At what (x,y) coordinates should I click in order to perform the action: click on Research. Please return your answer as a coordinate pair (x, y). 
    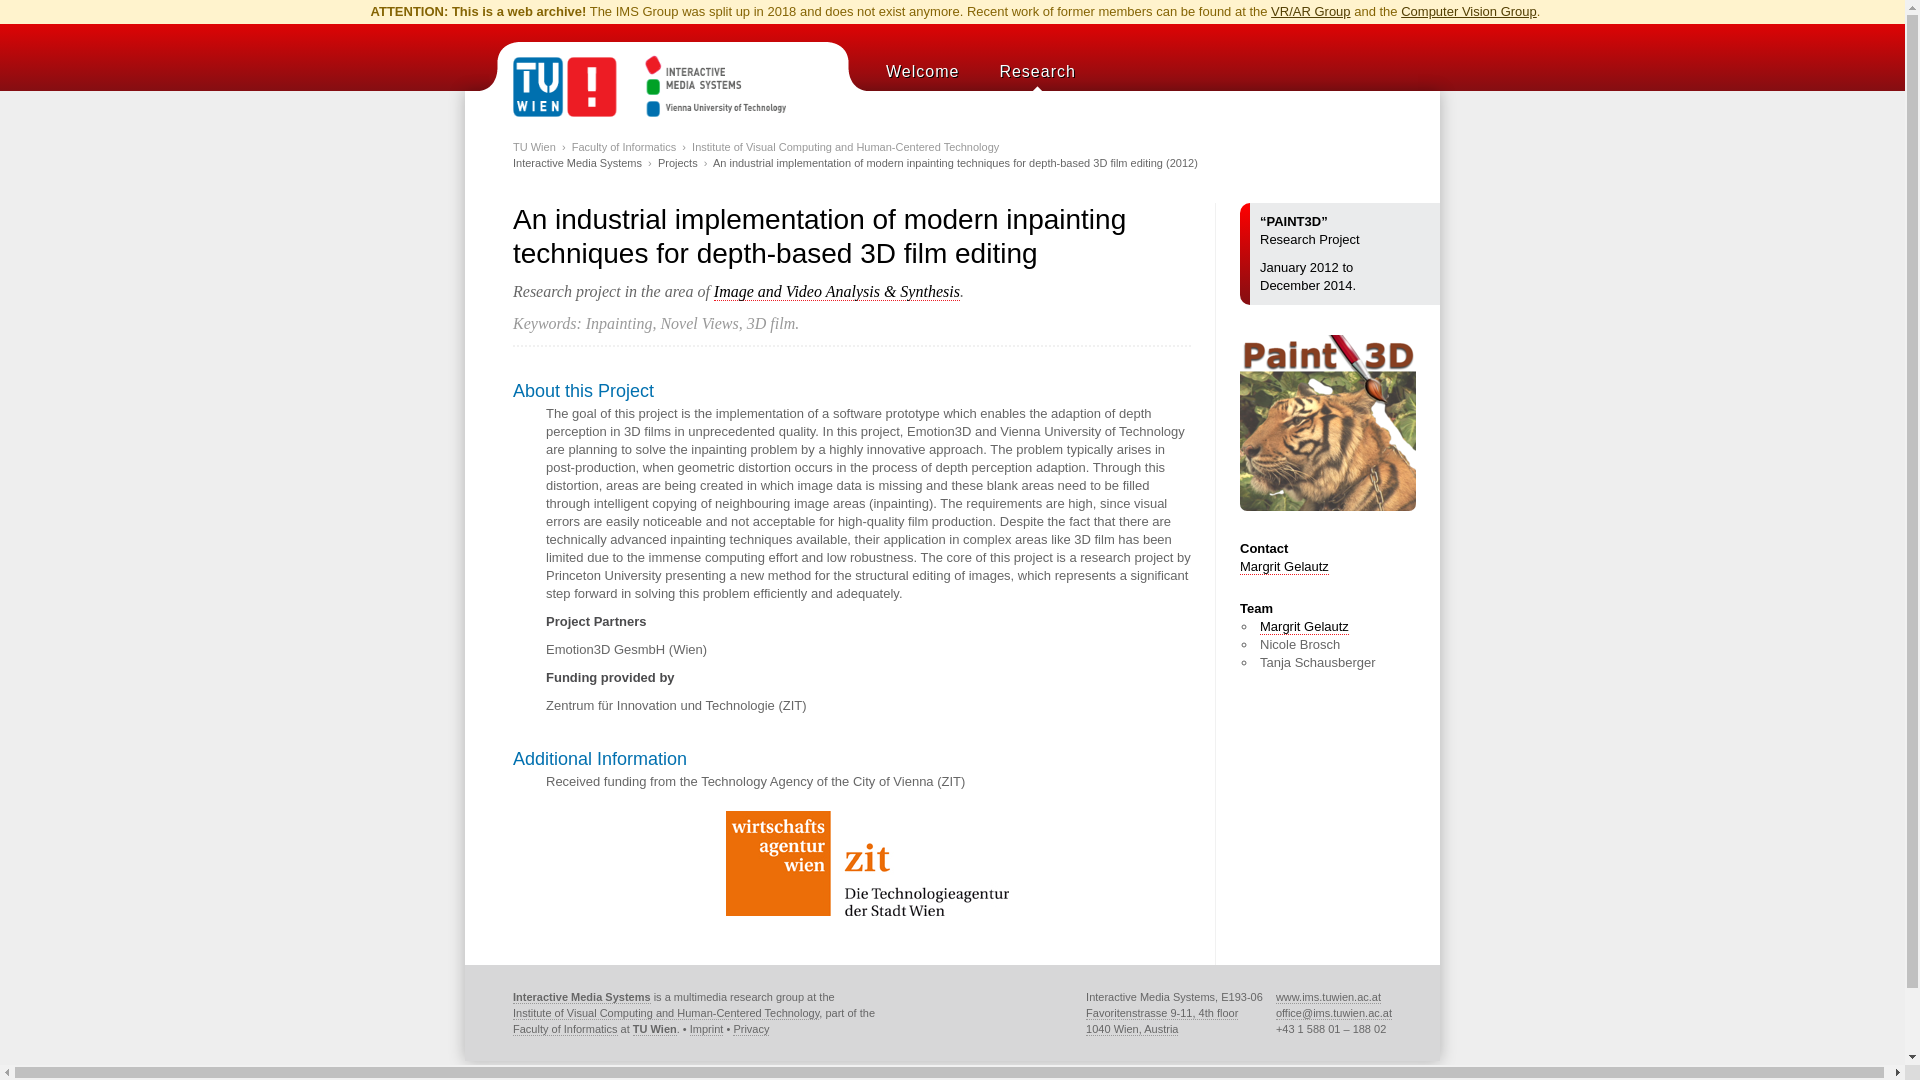
    Looking at the image, I should click on (1036, 71).